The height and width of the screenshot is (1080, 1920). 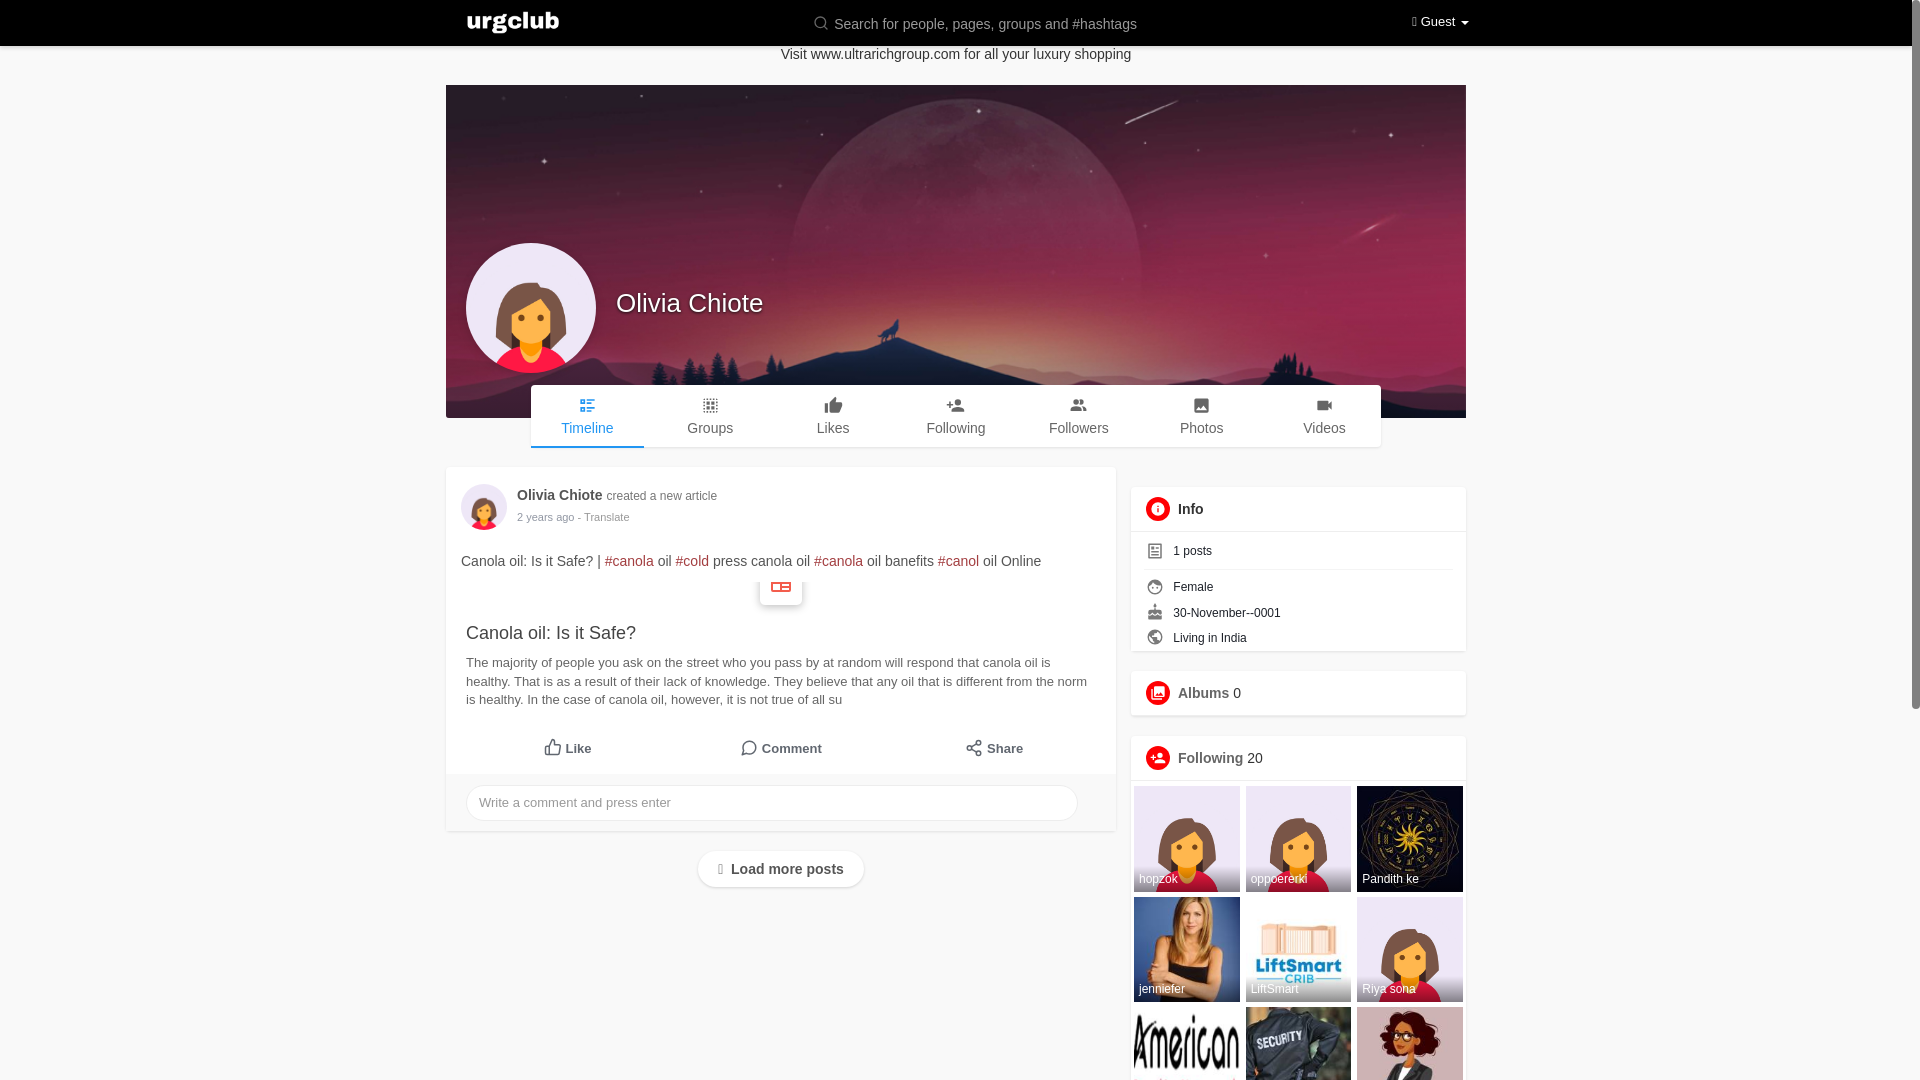 I want to click on Adam Leon, so click(x=1298, y=1043).